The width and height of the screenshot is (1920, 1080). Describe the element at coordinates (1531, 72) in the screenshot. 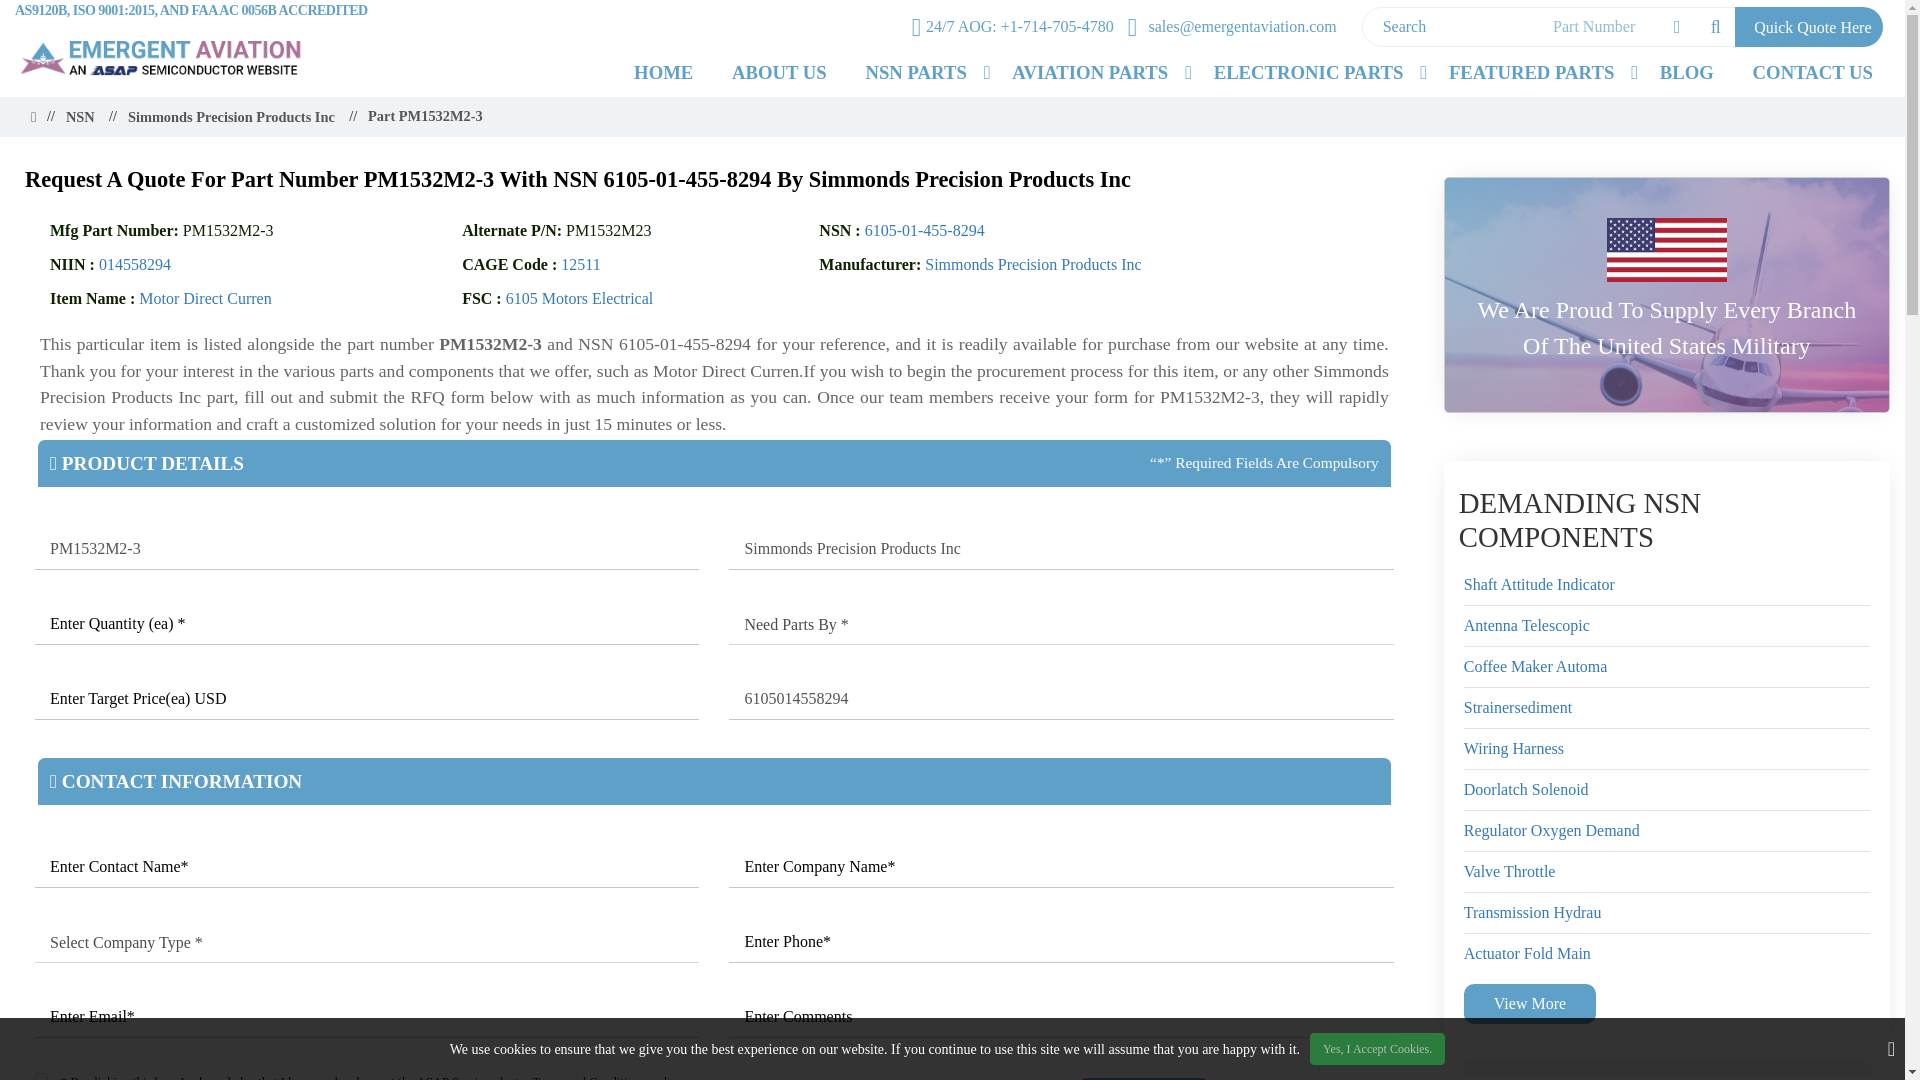

I see `FEATURED PARTS` at that location.